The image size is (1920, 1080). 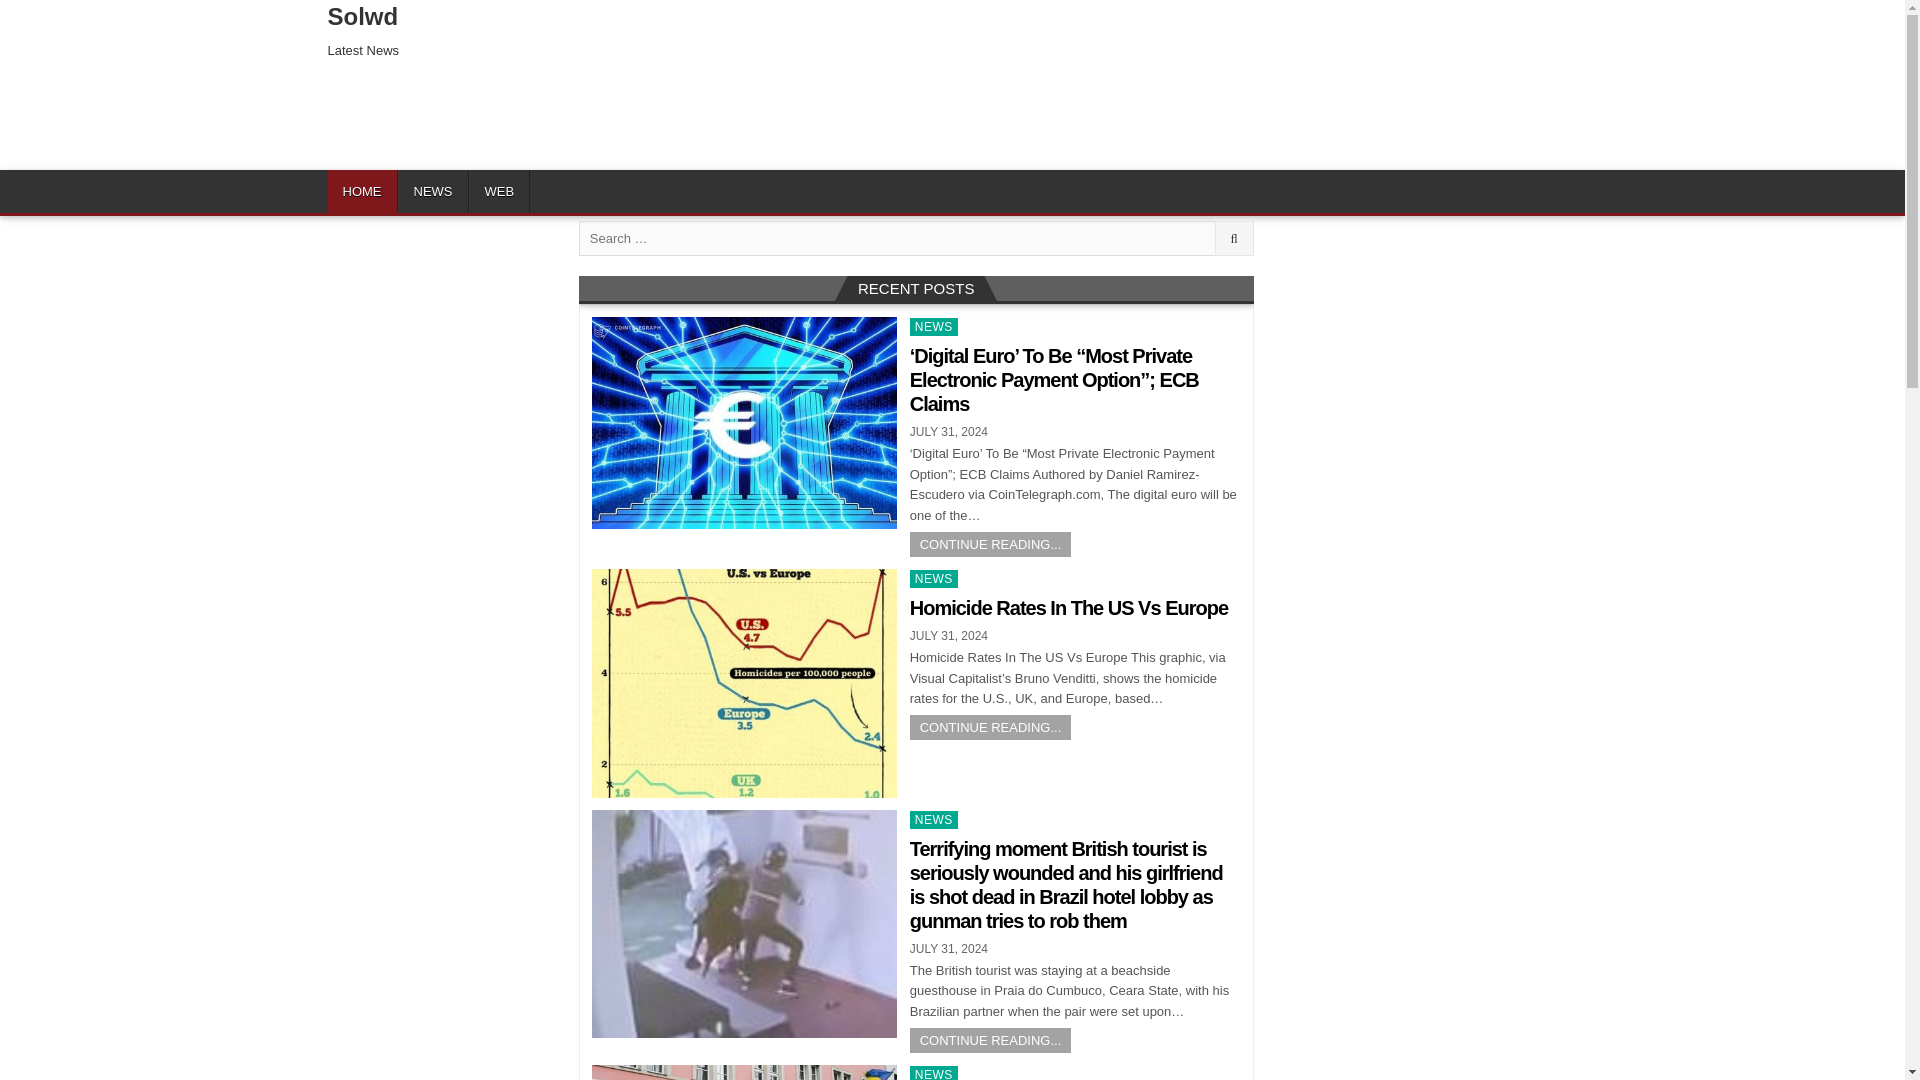 I want to click on CONTINUE READING..., so click(x=990, y=1040).